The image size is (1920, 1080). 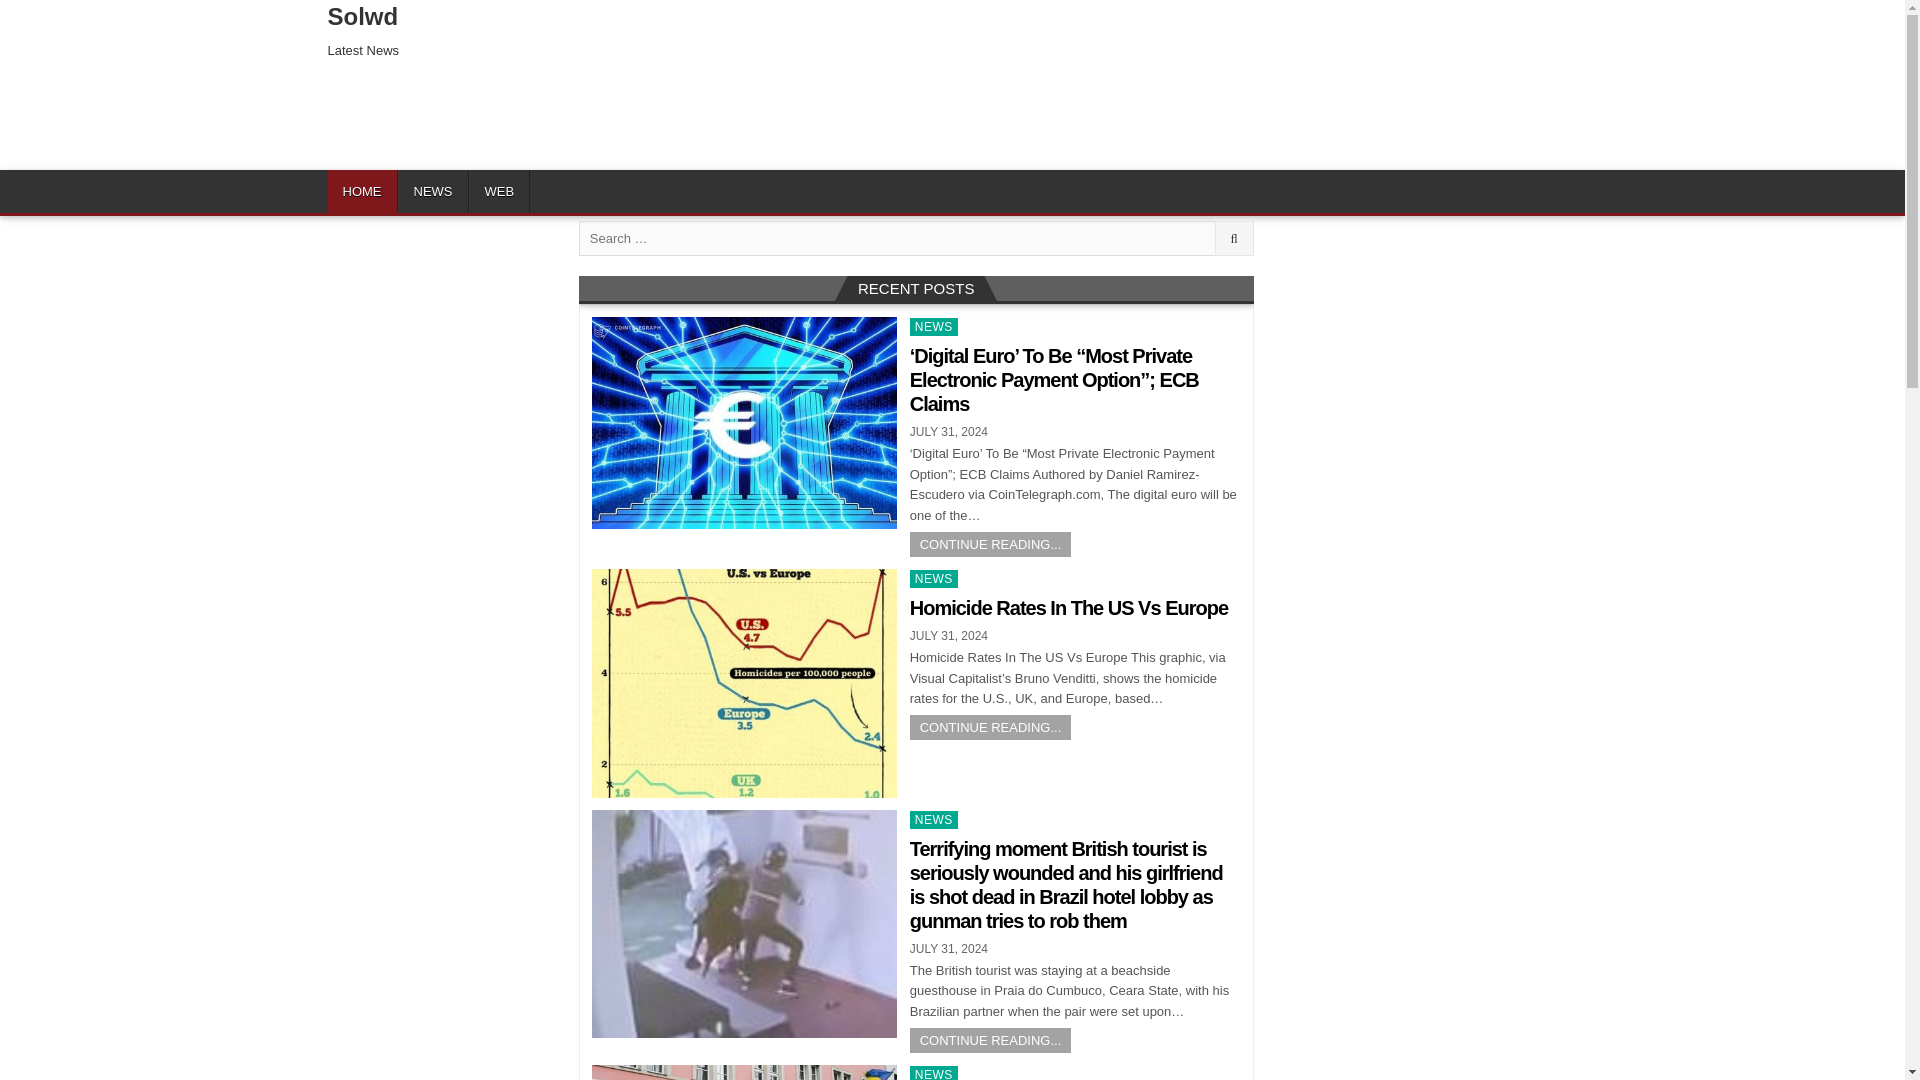 I want to click on CONTINUE READING..., so click(x=990, y=1040).